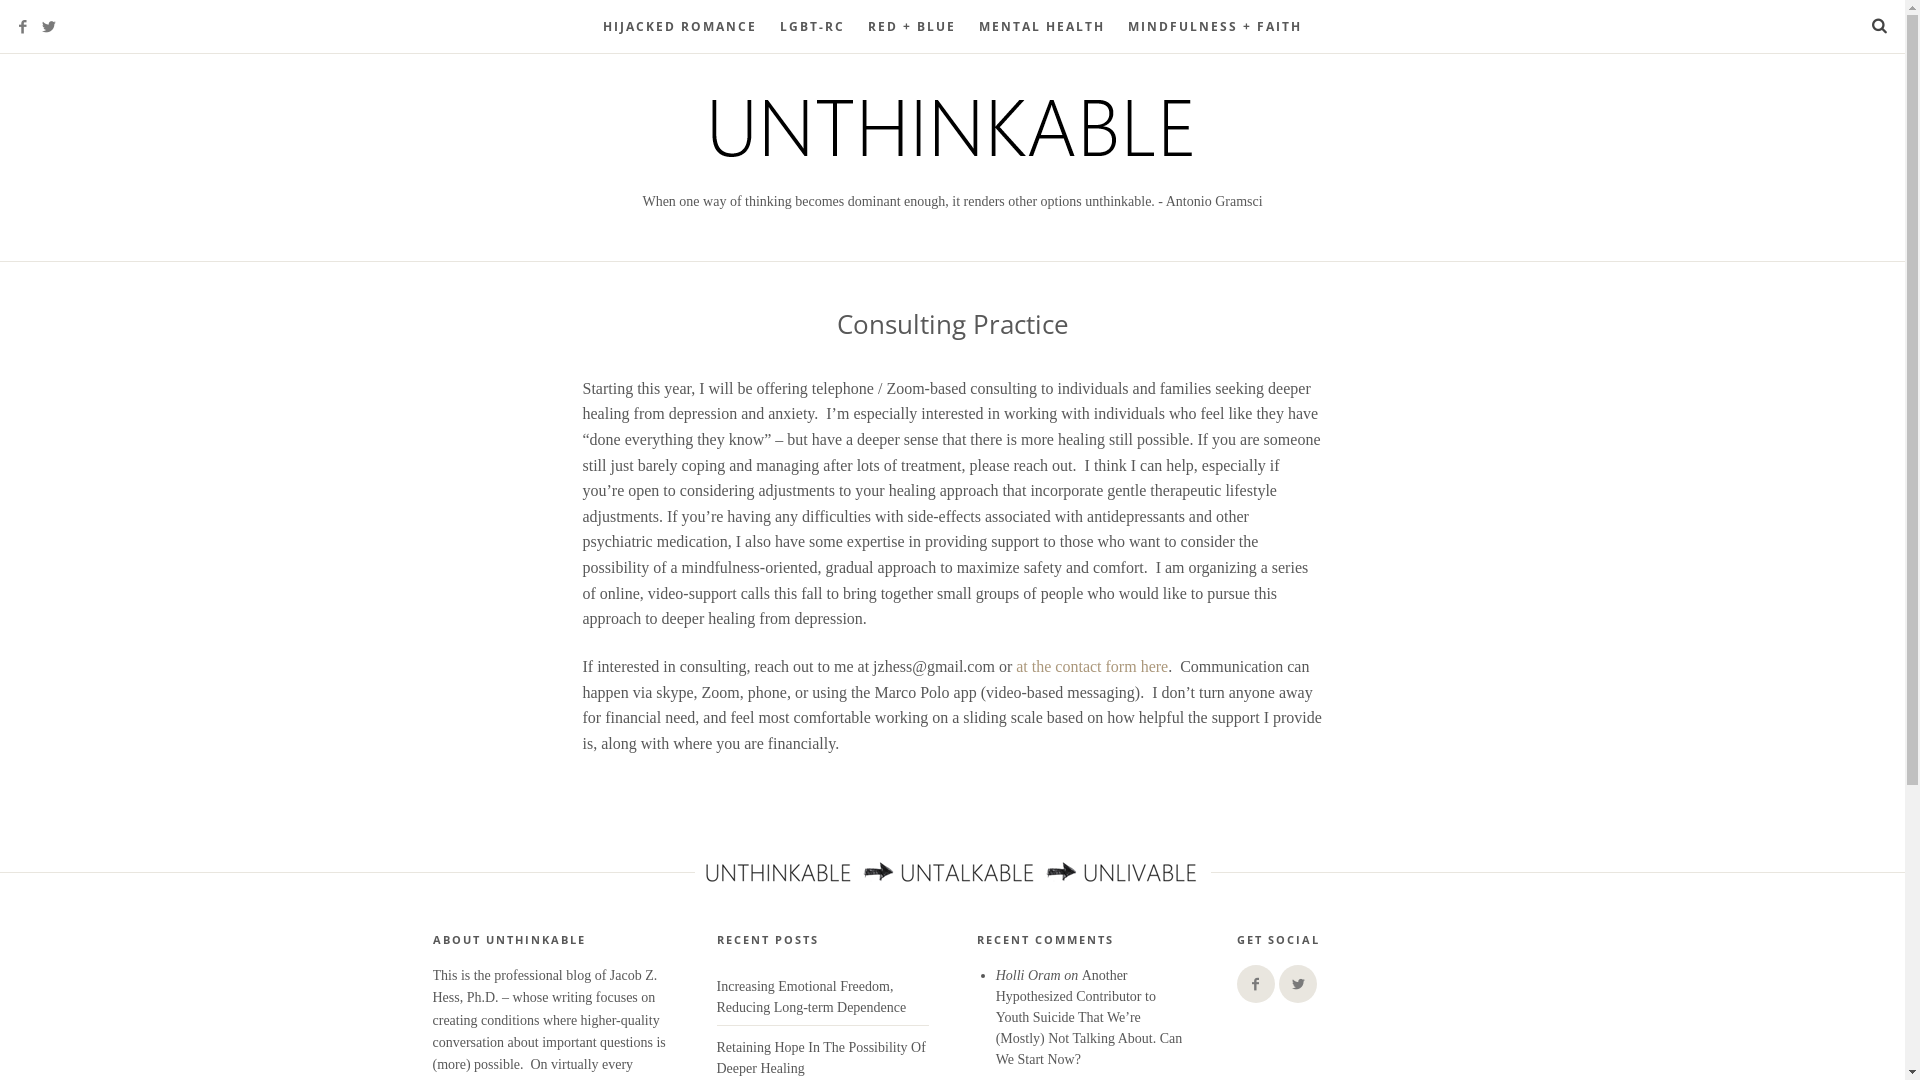  I want to click on Increasing Emotional Freedom, Reducing Long-term Dependence, so click(811, 997).